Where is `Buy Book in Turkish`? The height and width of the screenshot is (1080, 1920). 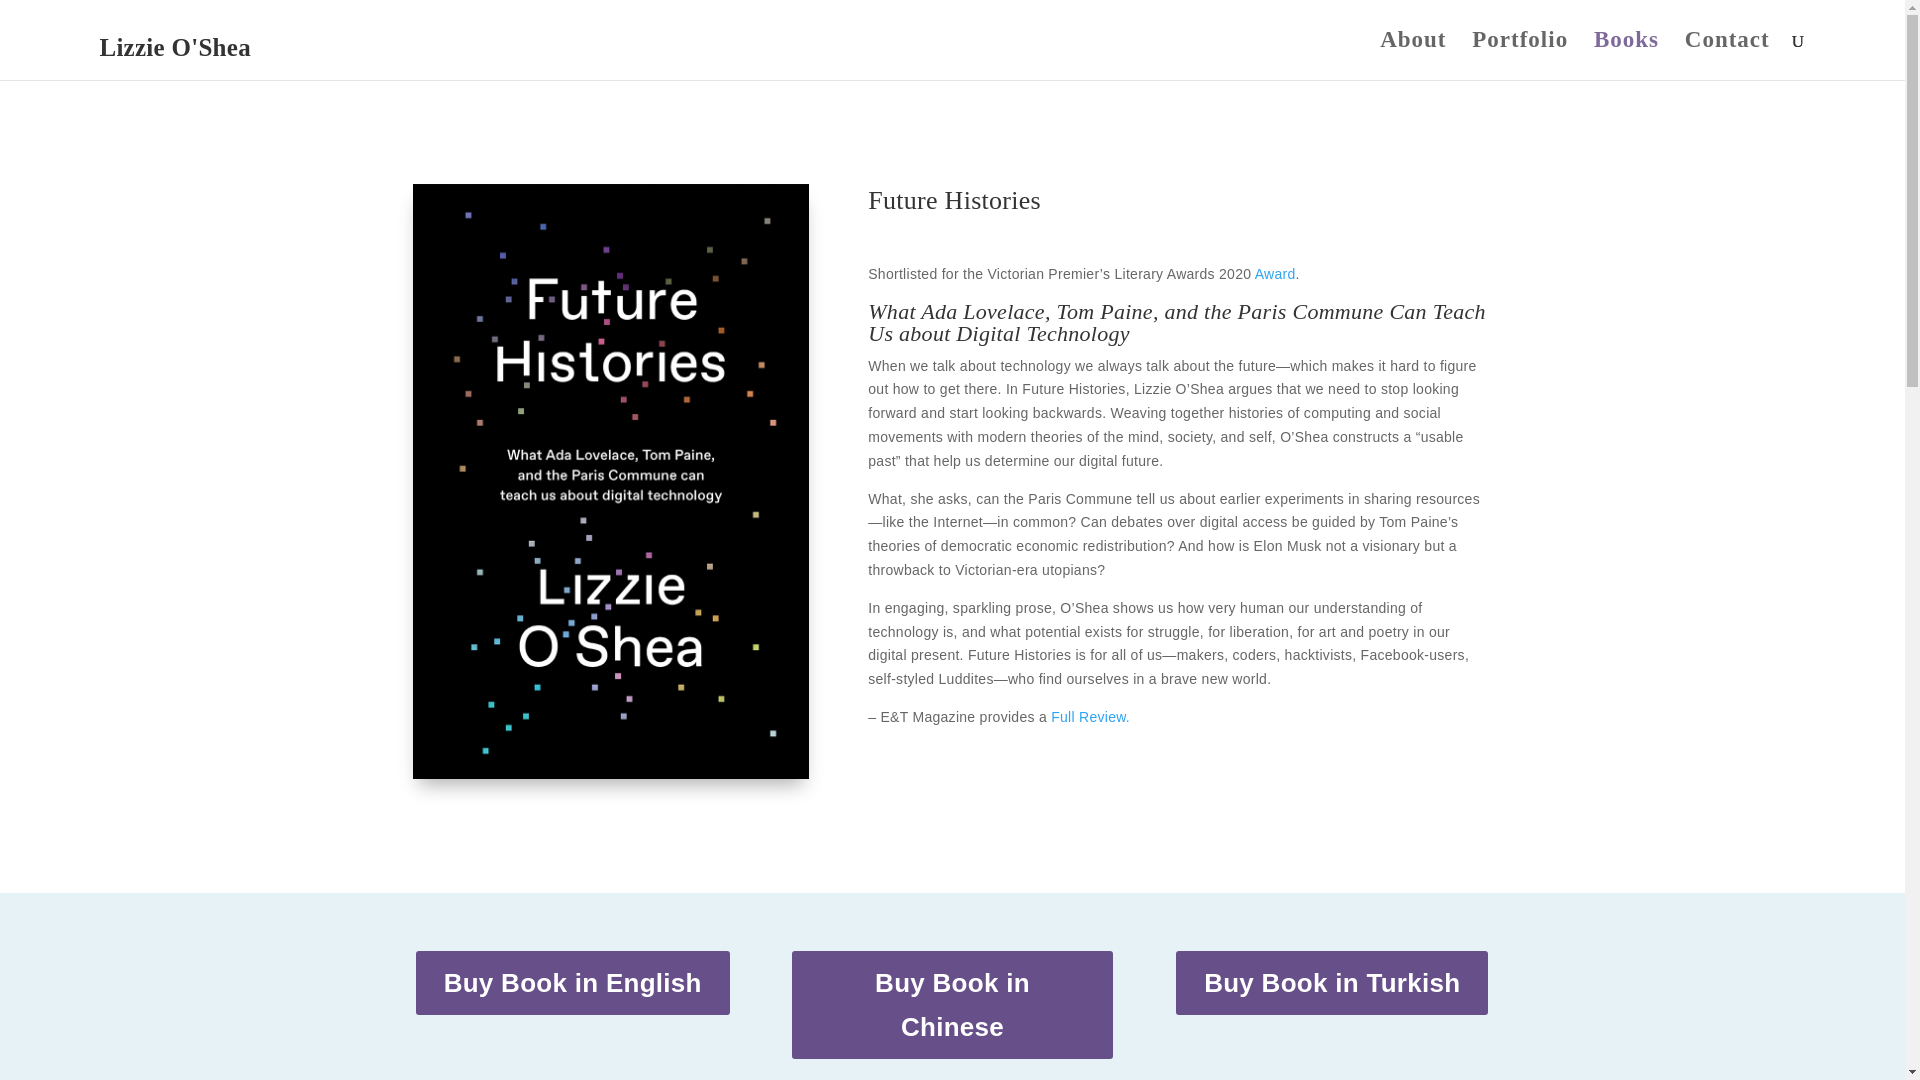 Buy Book in Turkish is located at coordinates (1332, 983).